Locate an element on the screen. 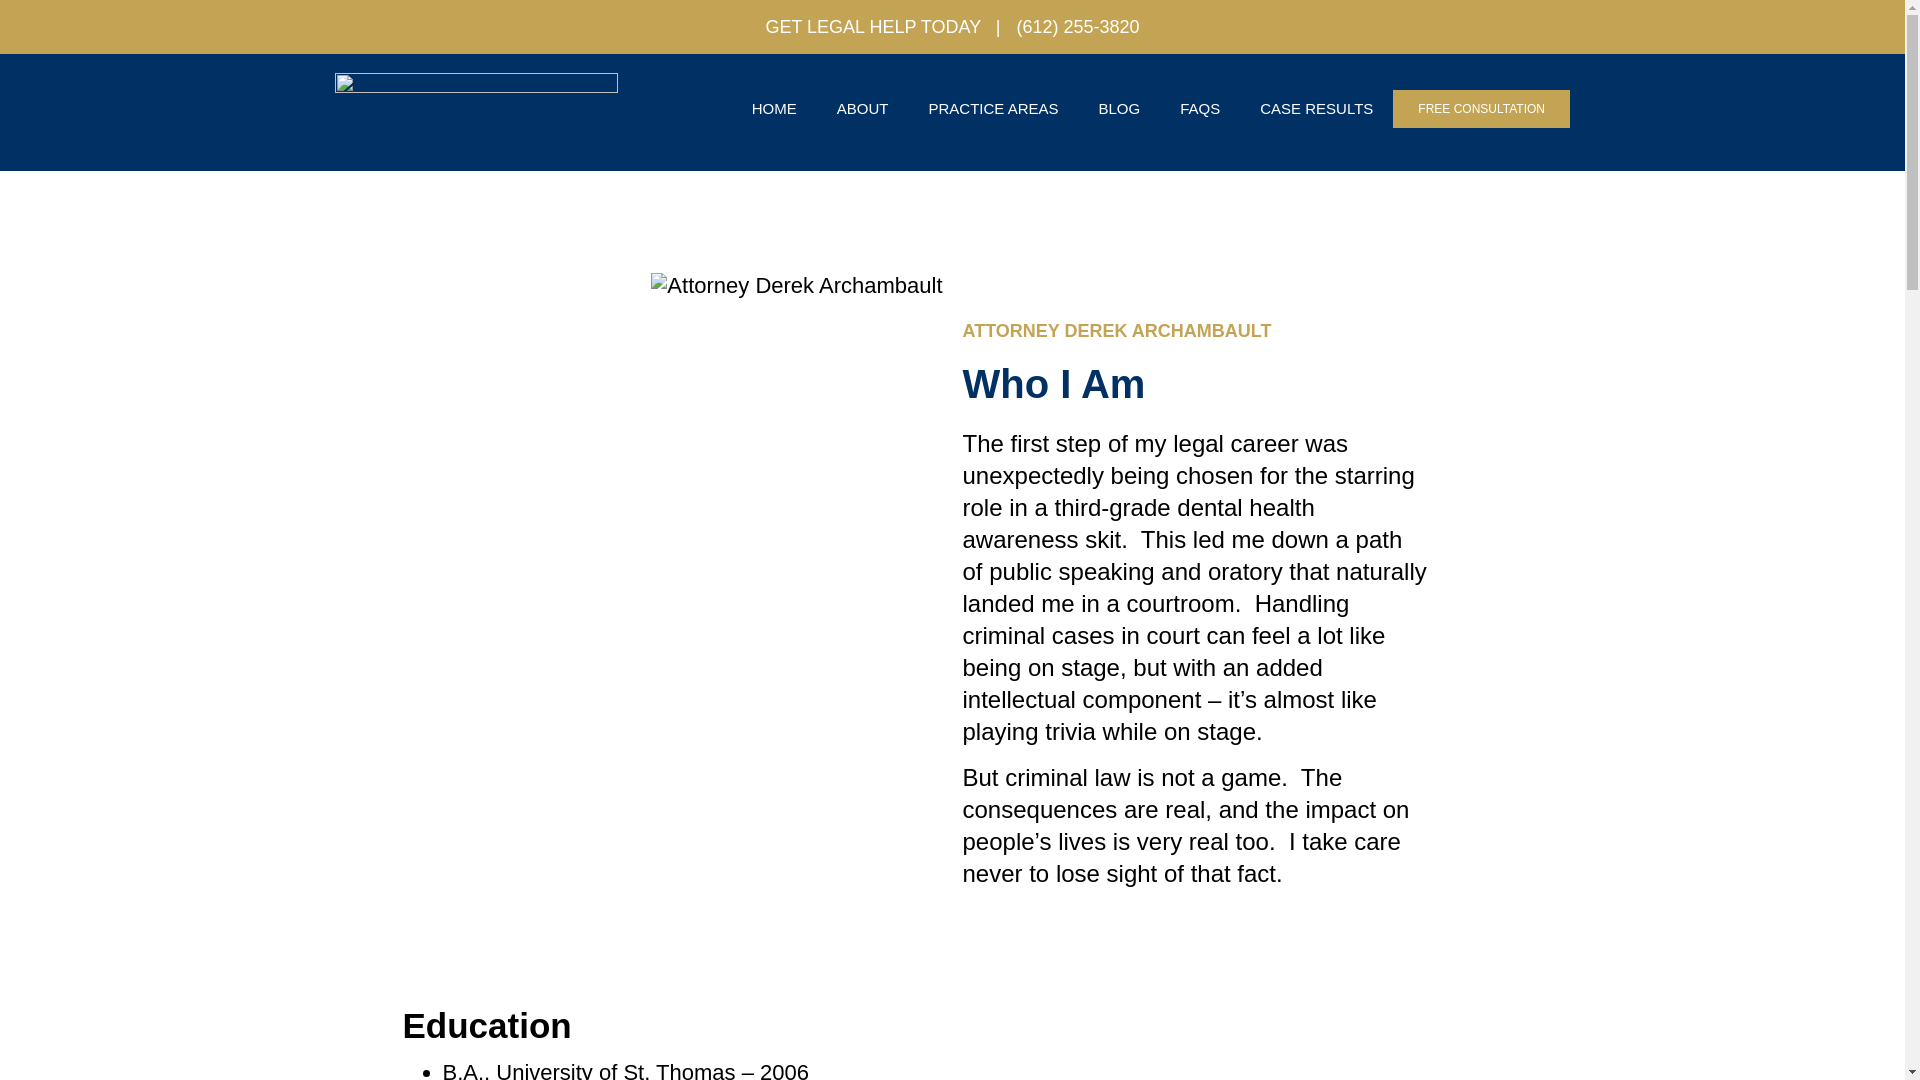 The image size is (1920, 1080). Attorney Derek Archambault is located at coordinates (796, 286).